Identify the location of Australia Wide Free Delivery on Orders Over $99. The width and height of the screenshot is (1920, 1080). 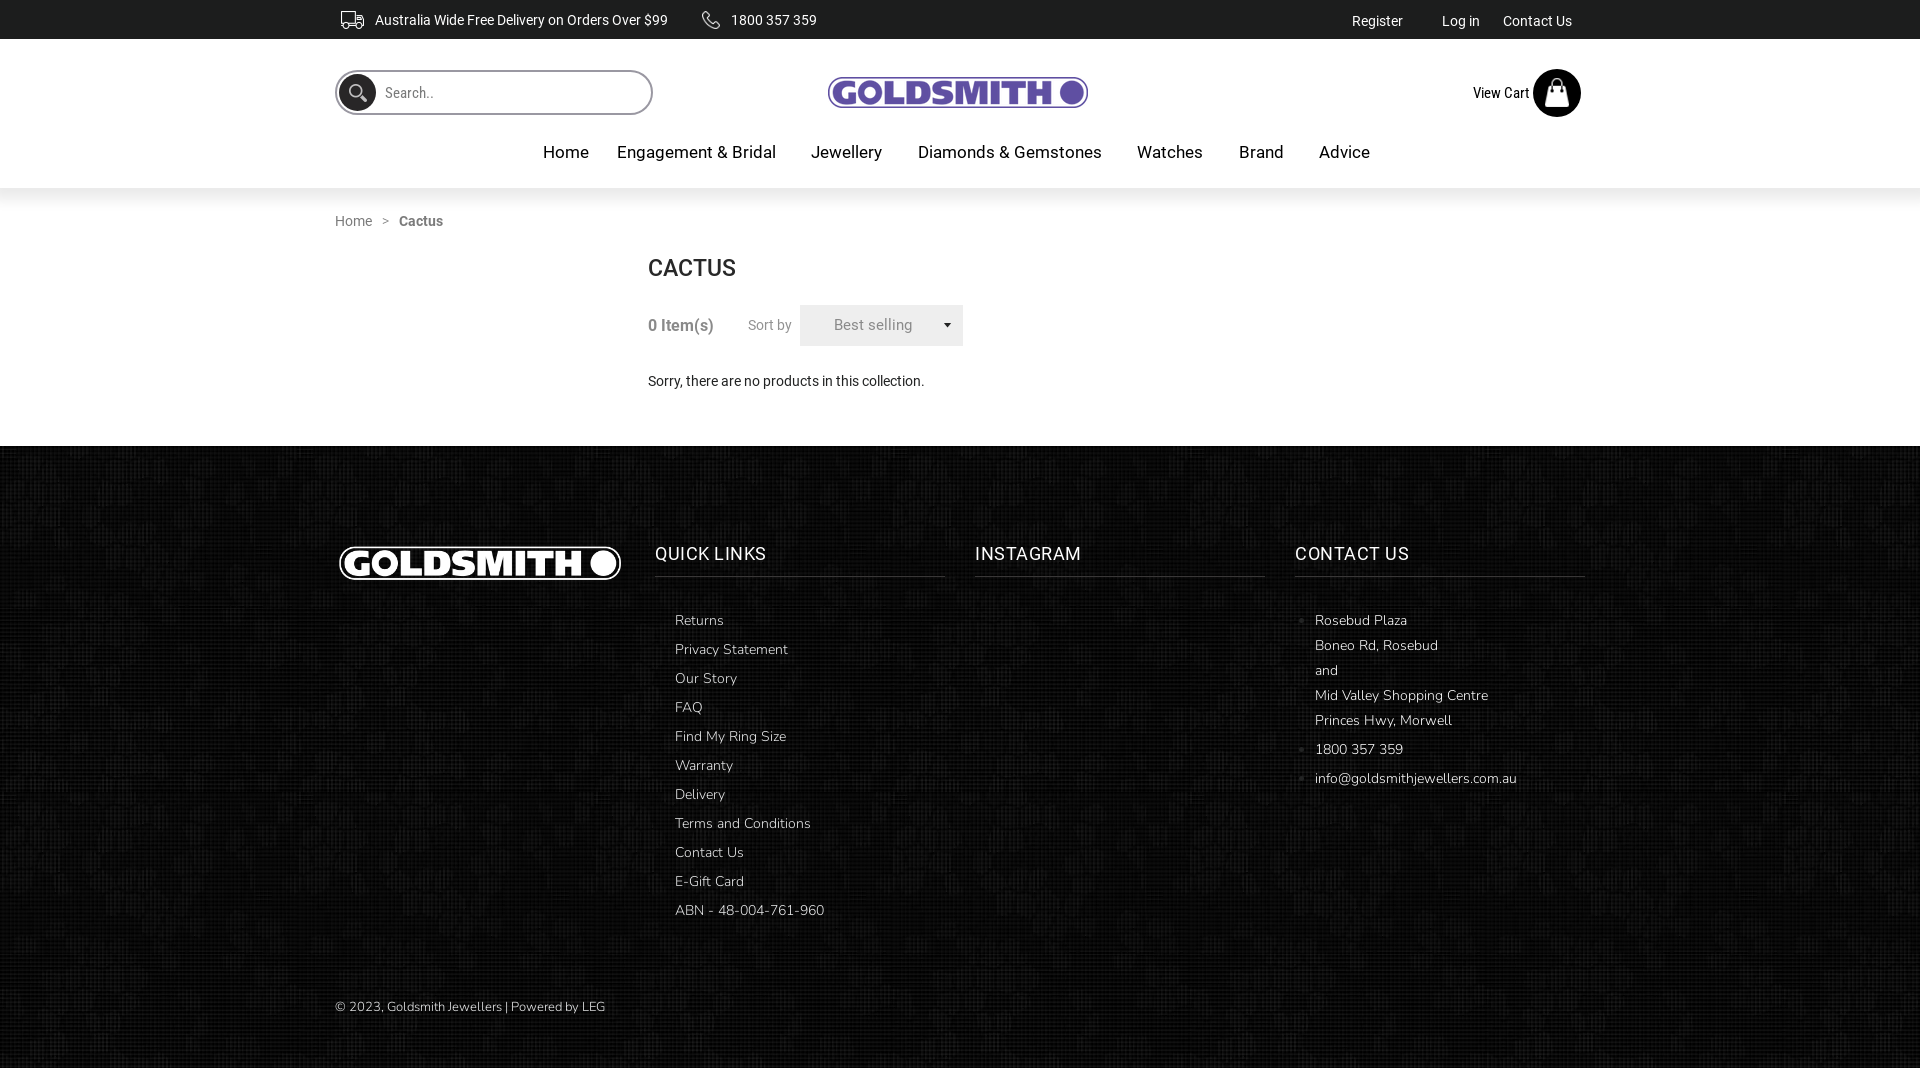
(504, 20).